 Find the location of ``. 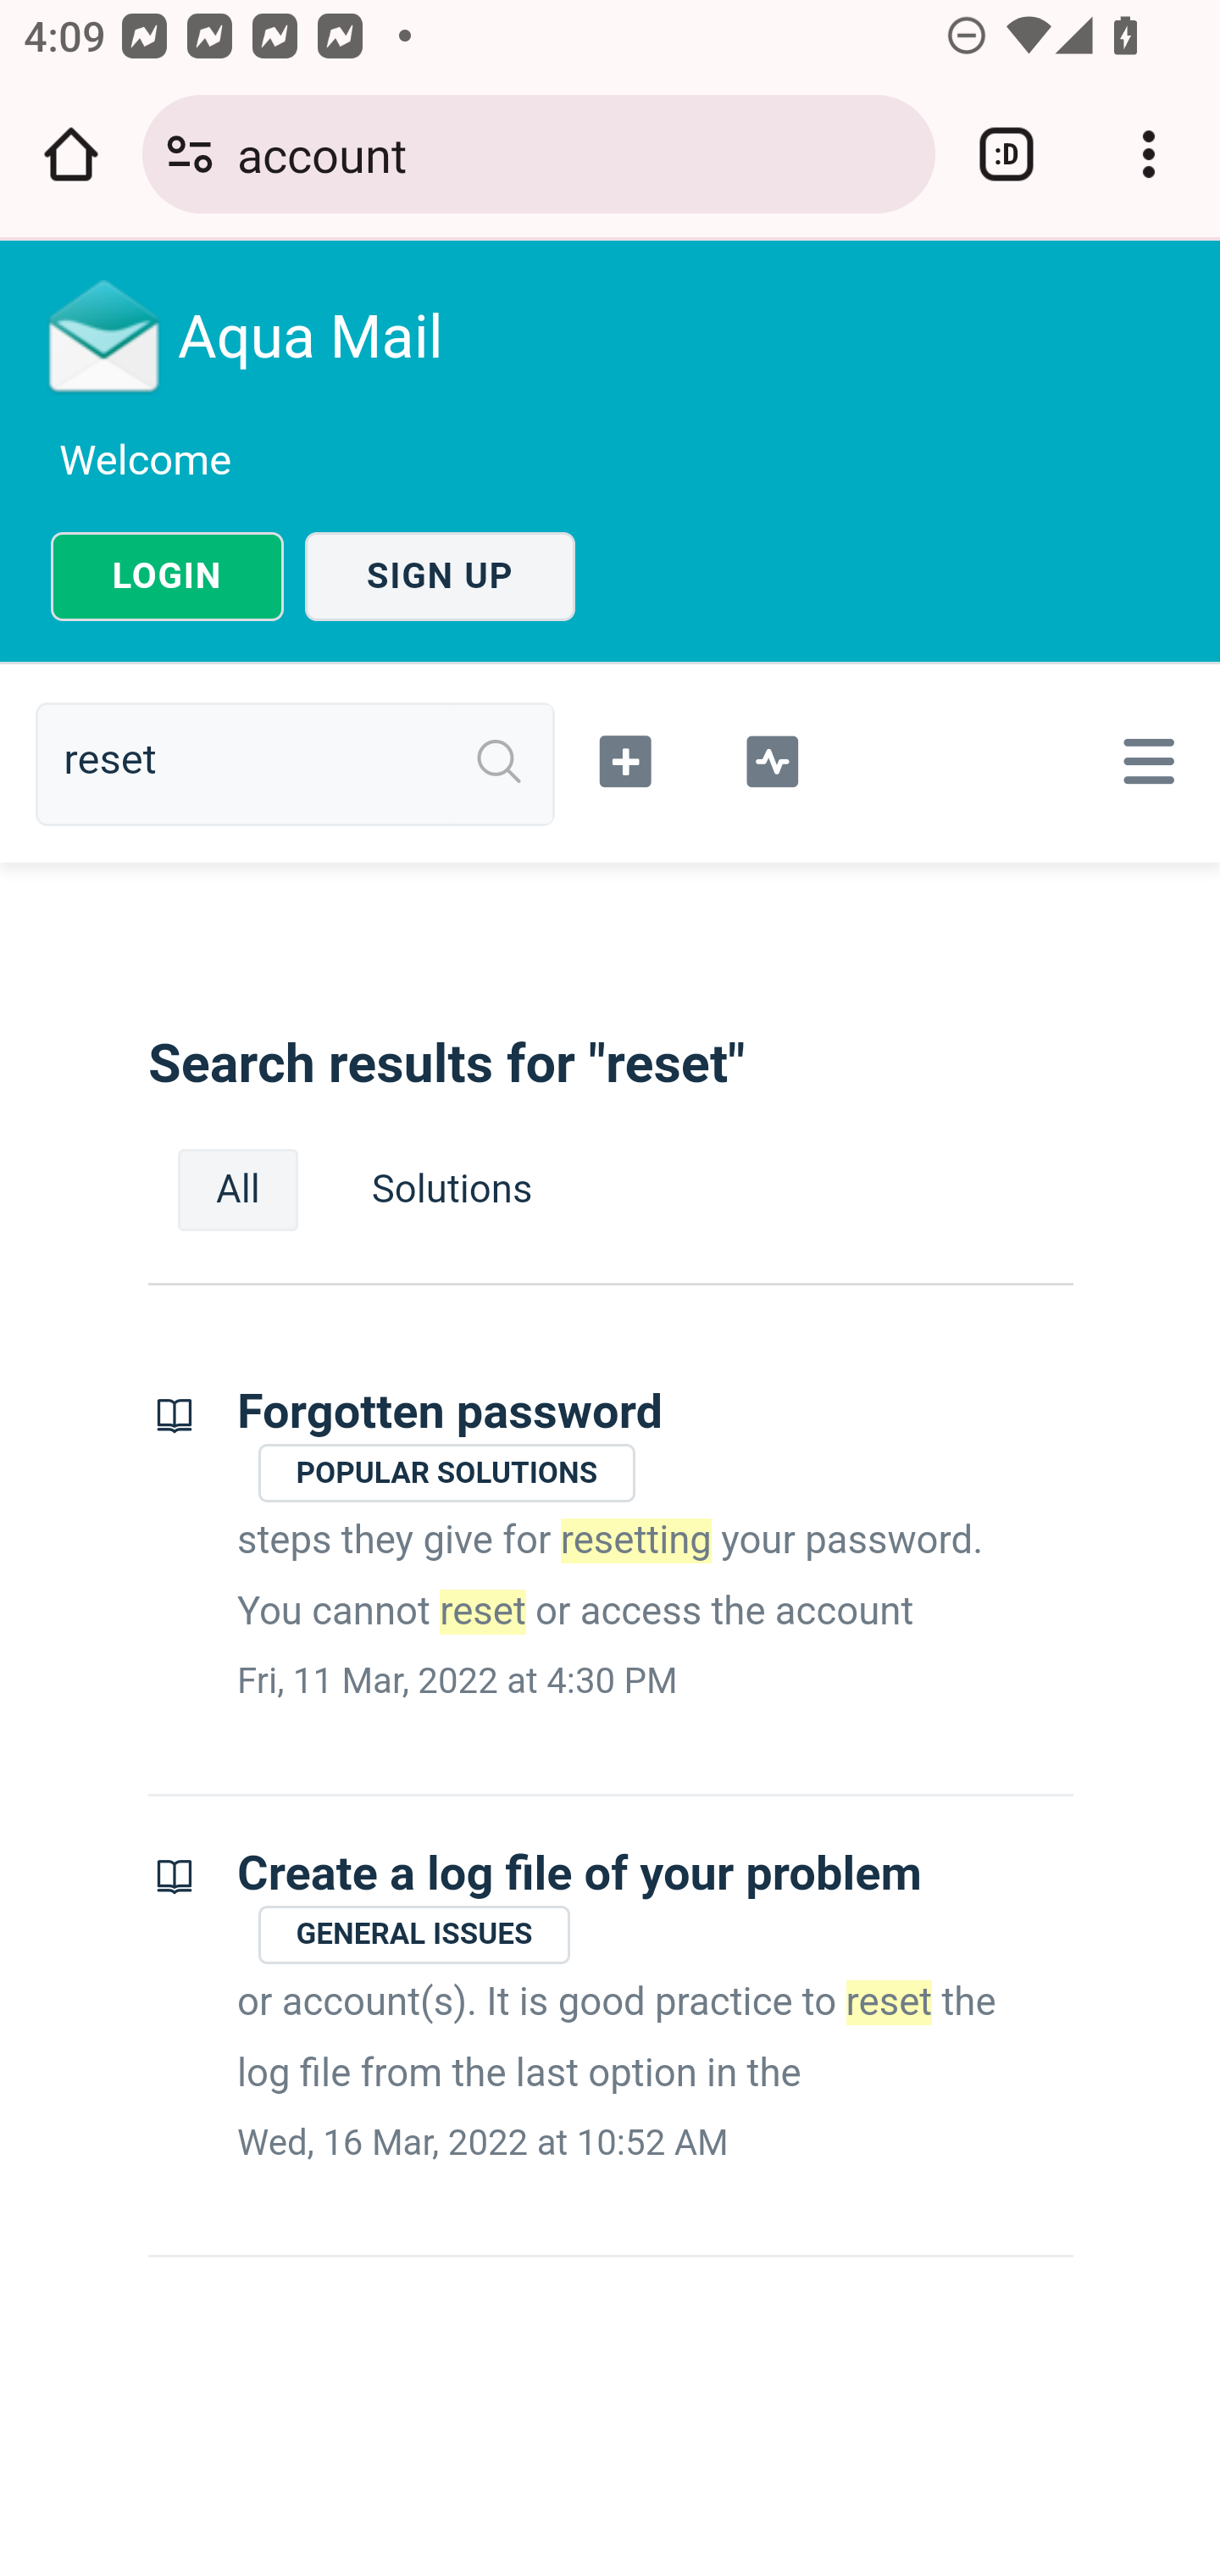

 is located at coordinates (627, 758).